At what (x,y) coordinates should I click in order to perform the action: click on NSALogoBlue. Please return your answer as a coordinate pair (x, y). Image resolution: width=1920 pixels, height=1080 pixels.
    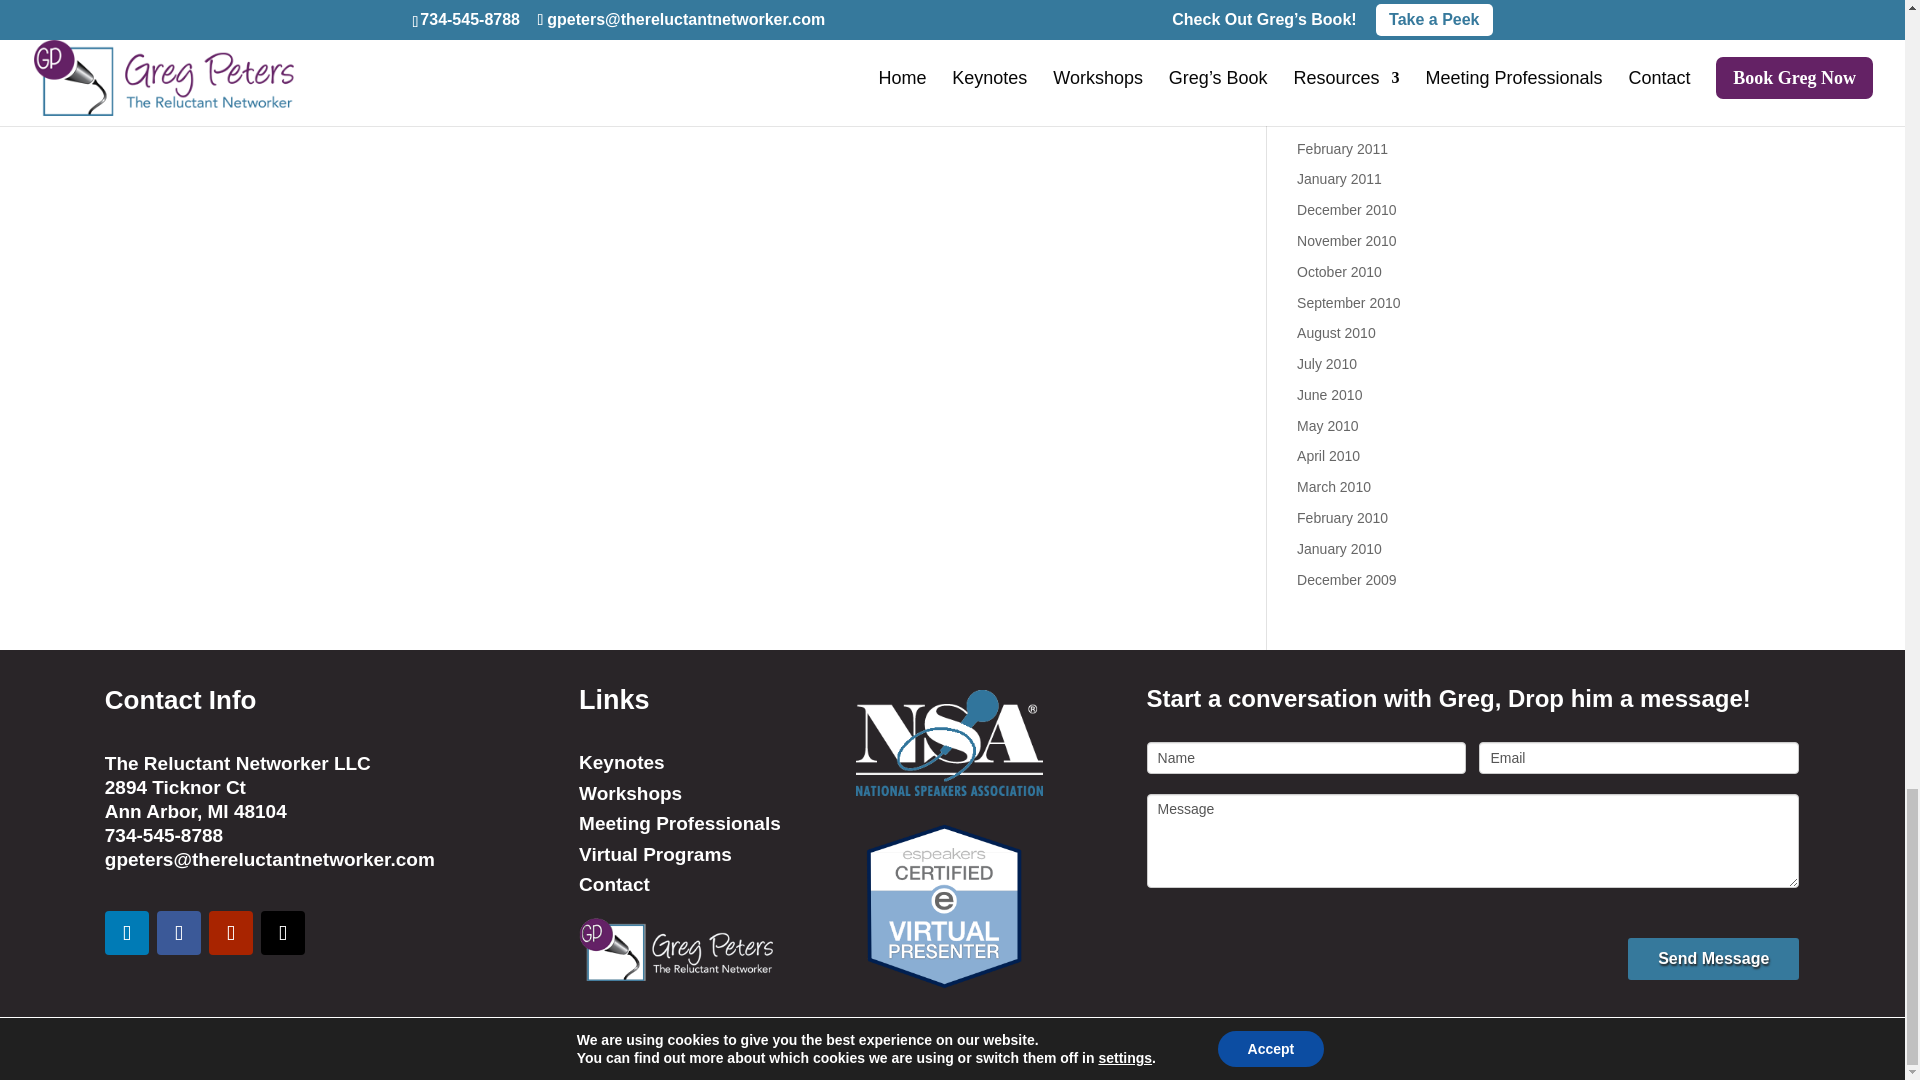
    Looking at the image, I should click on (949, 742).